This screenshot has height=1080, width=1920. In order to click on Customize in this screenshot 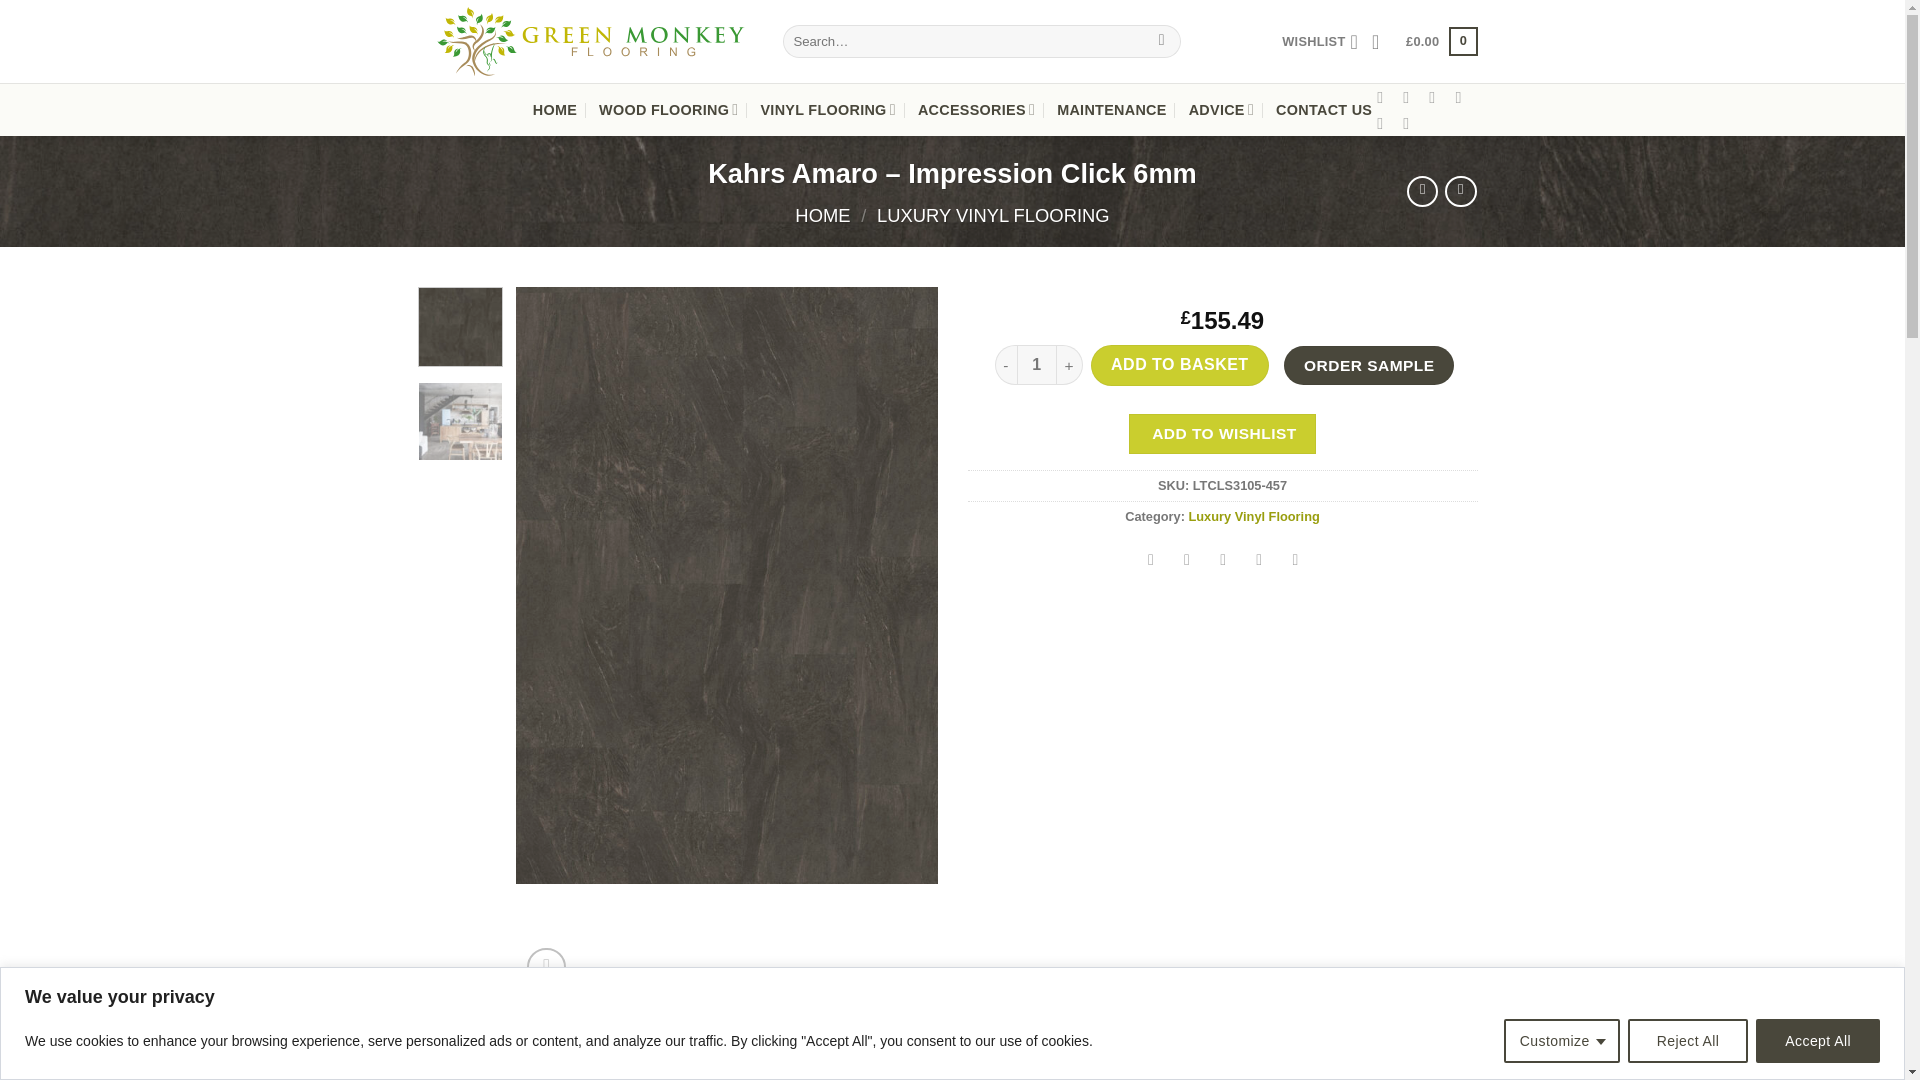, I will do `click(1562, 1040)`.